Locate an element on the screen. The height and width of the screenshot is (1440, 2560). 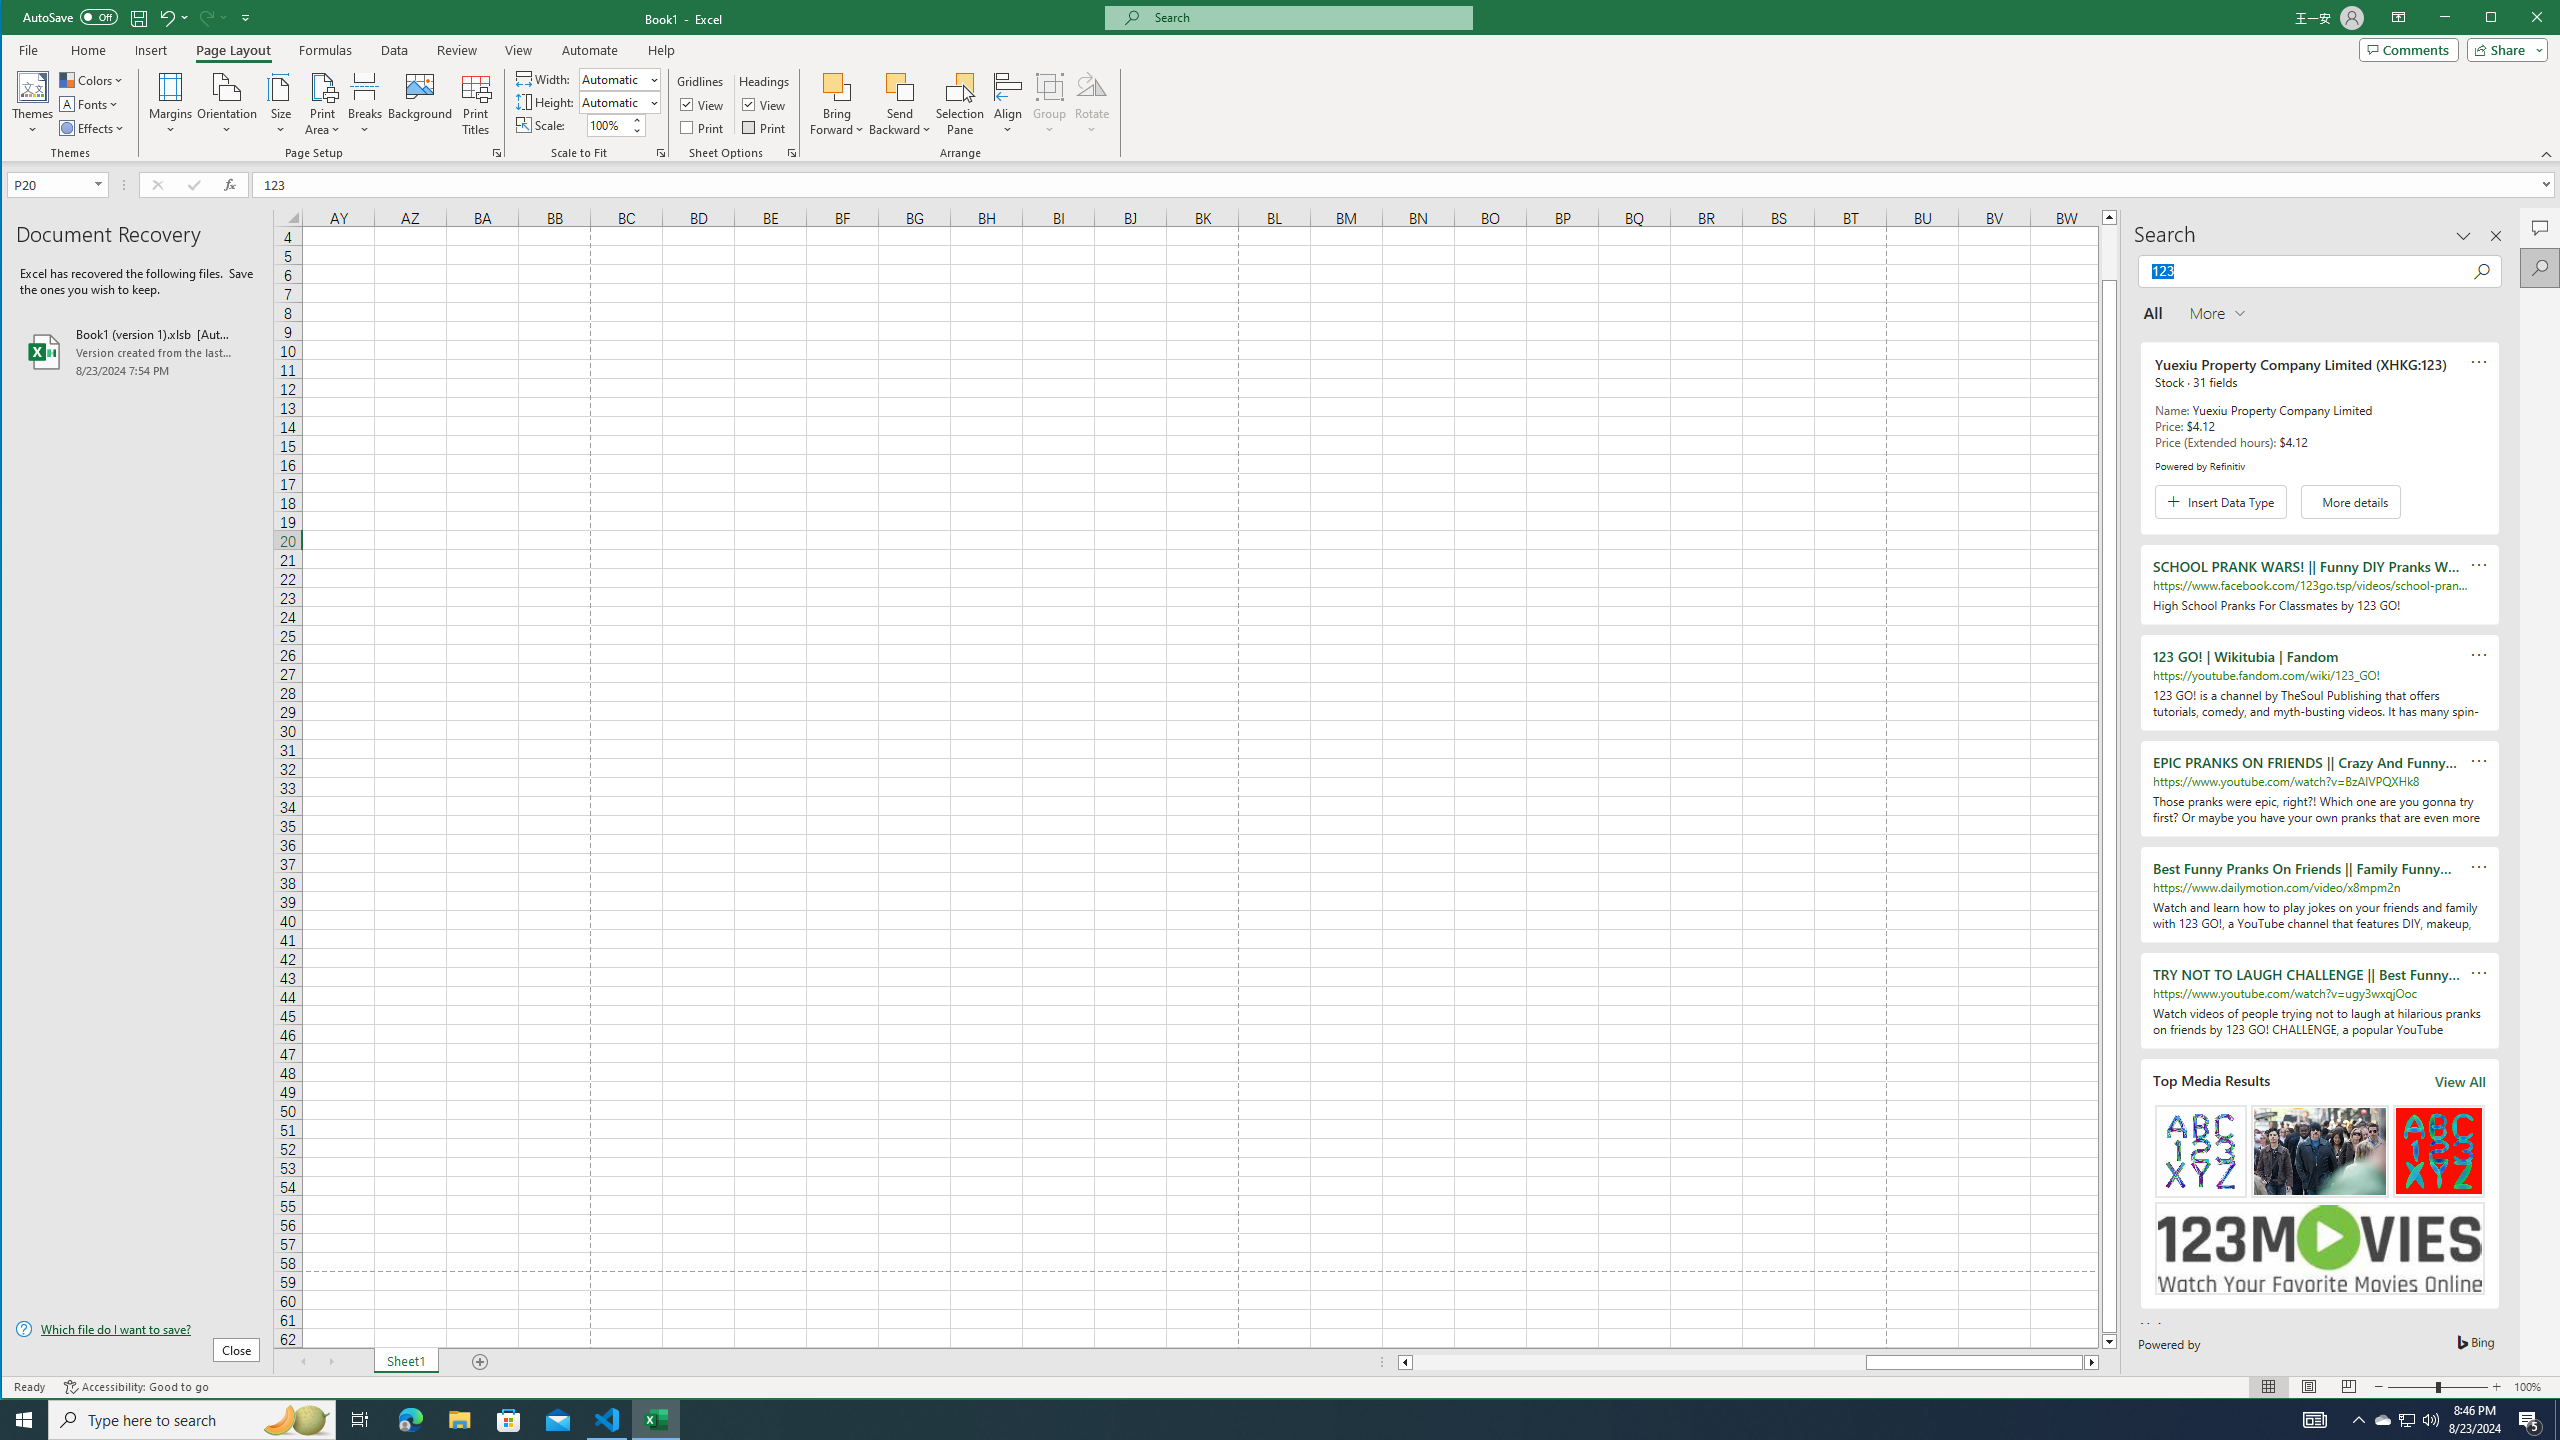
Excel - 1 running window is located at coordinates (656, 1420).